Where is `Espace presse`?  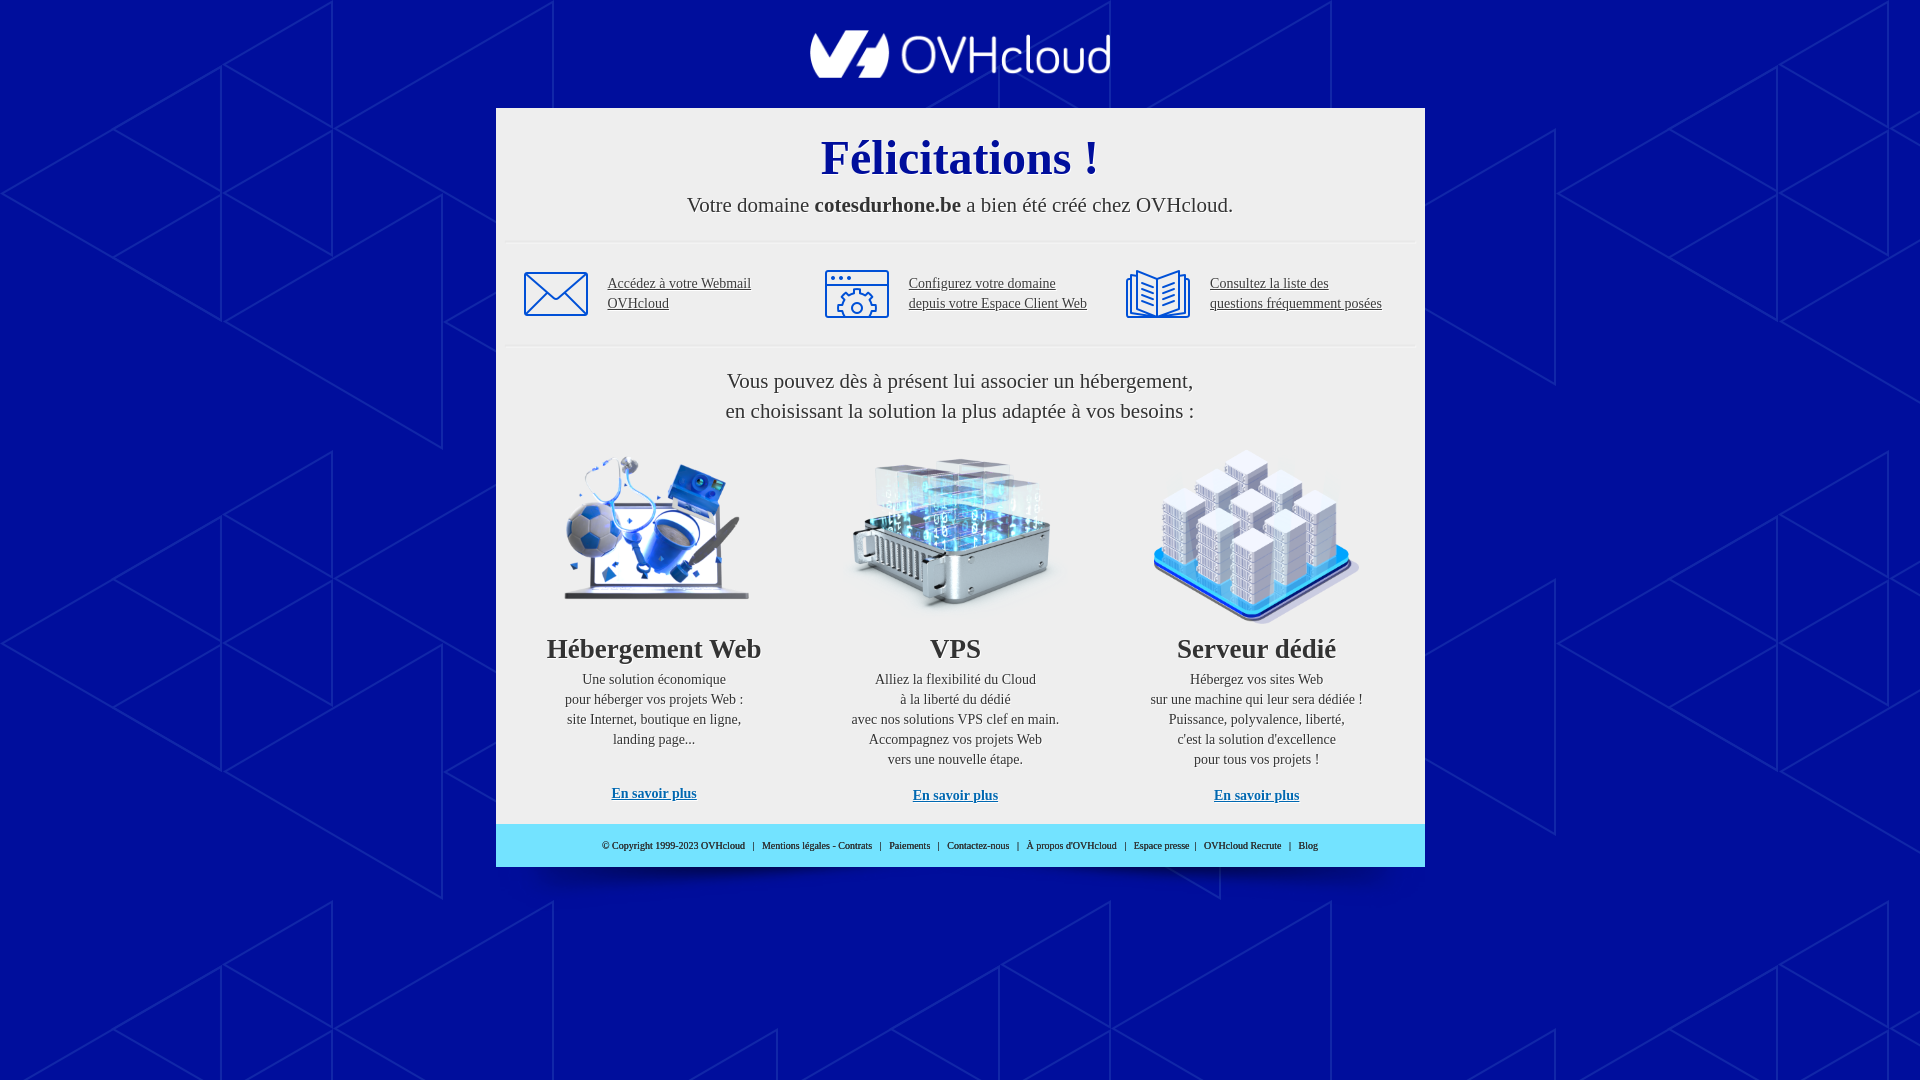
Espace presse is located at coordinates (1162, 846).